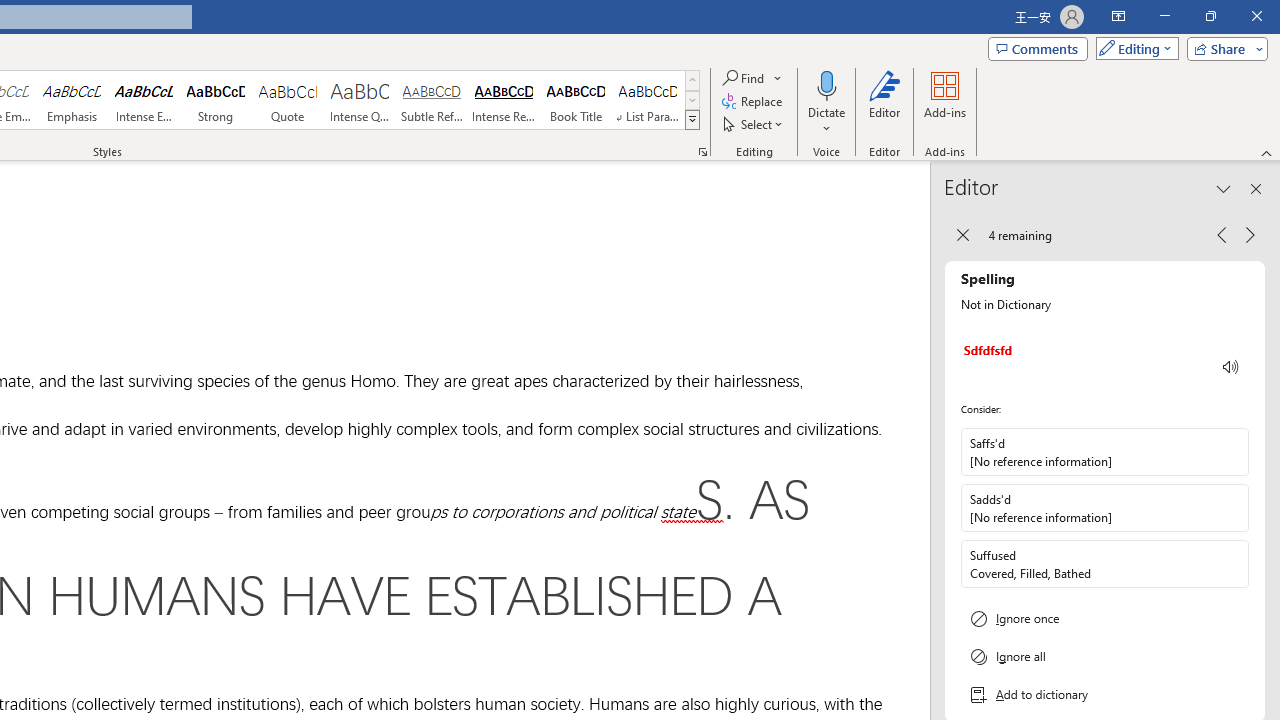 The height and width of the screenshot is (720, 1280). Describe the element at coordinates (692, 80) in the screenshot. I see `Row up` at that location.